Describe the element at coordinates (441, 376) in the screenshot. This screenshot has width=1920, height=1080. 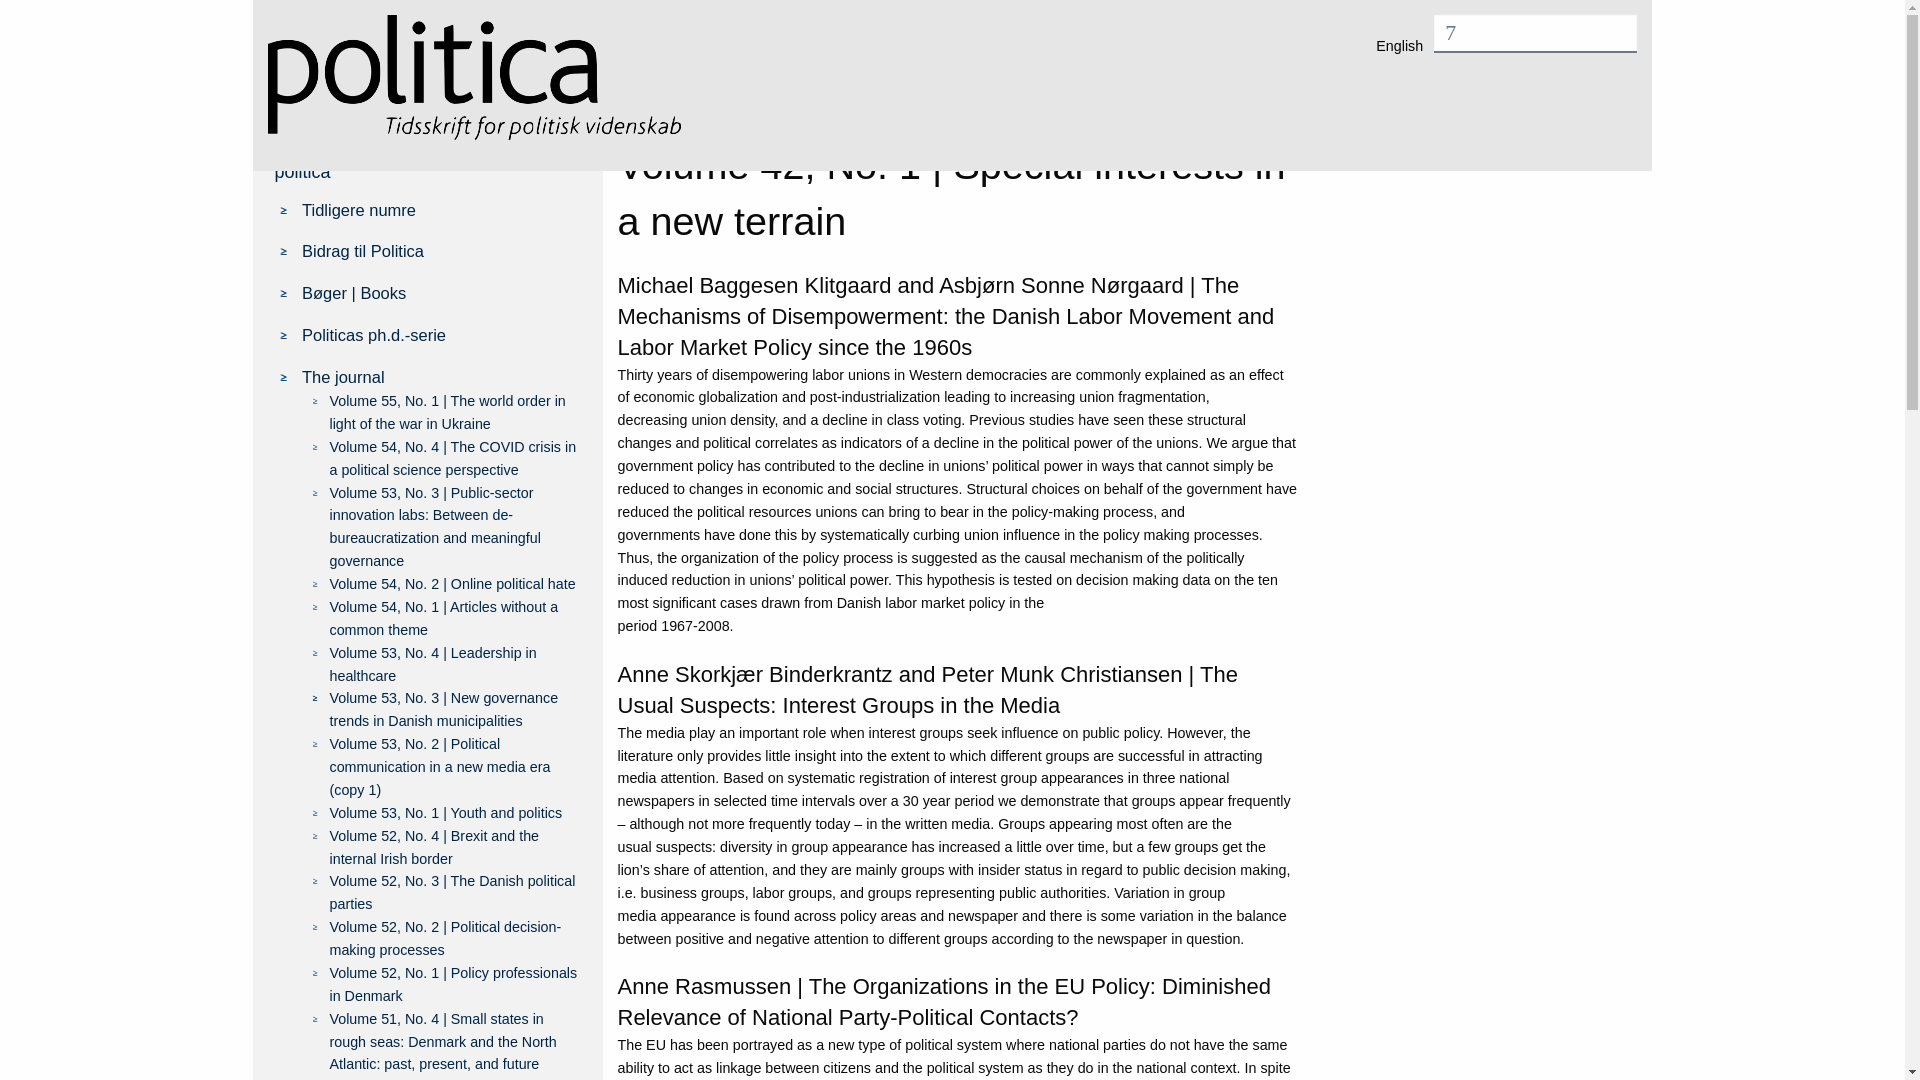
I see `The journal` at that location.